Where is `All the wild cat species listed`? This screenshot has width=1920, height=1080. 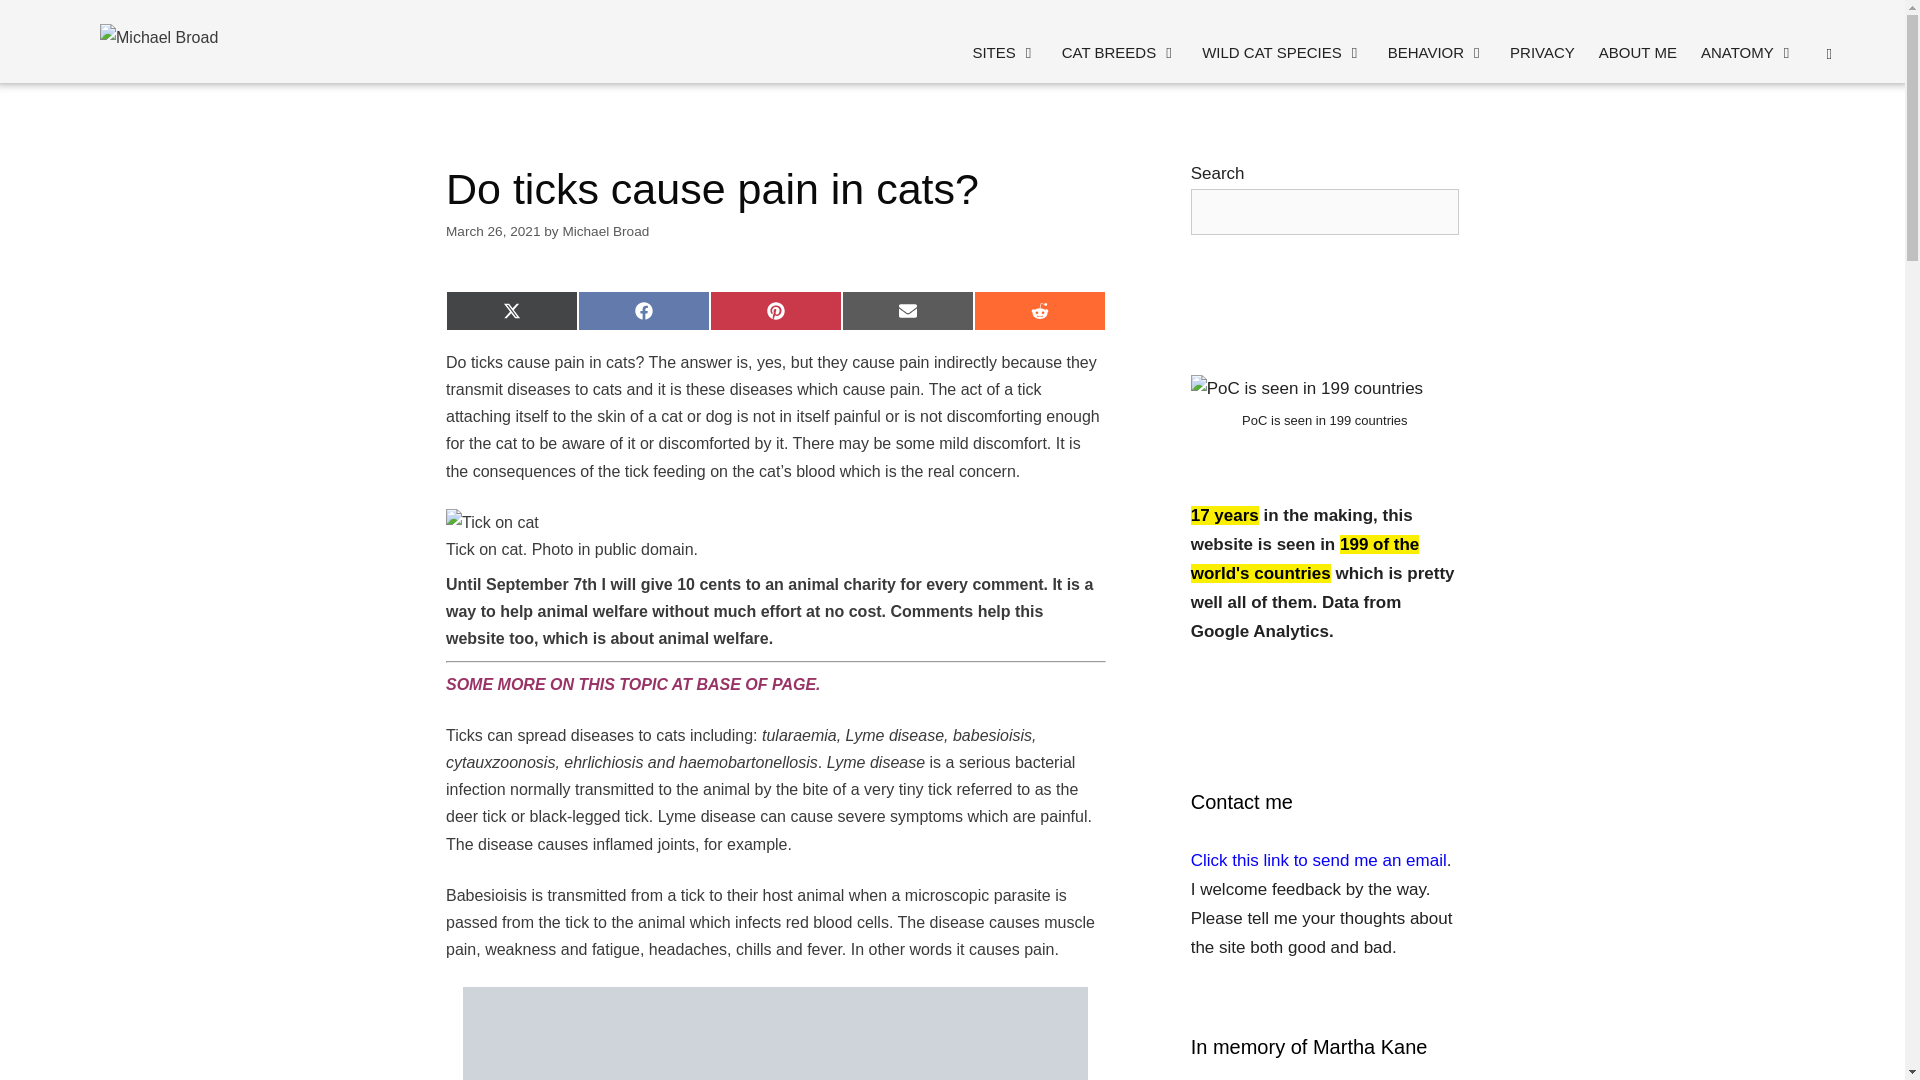
All the wild cat species listed is located at coordinates (1282, 52).